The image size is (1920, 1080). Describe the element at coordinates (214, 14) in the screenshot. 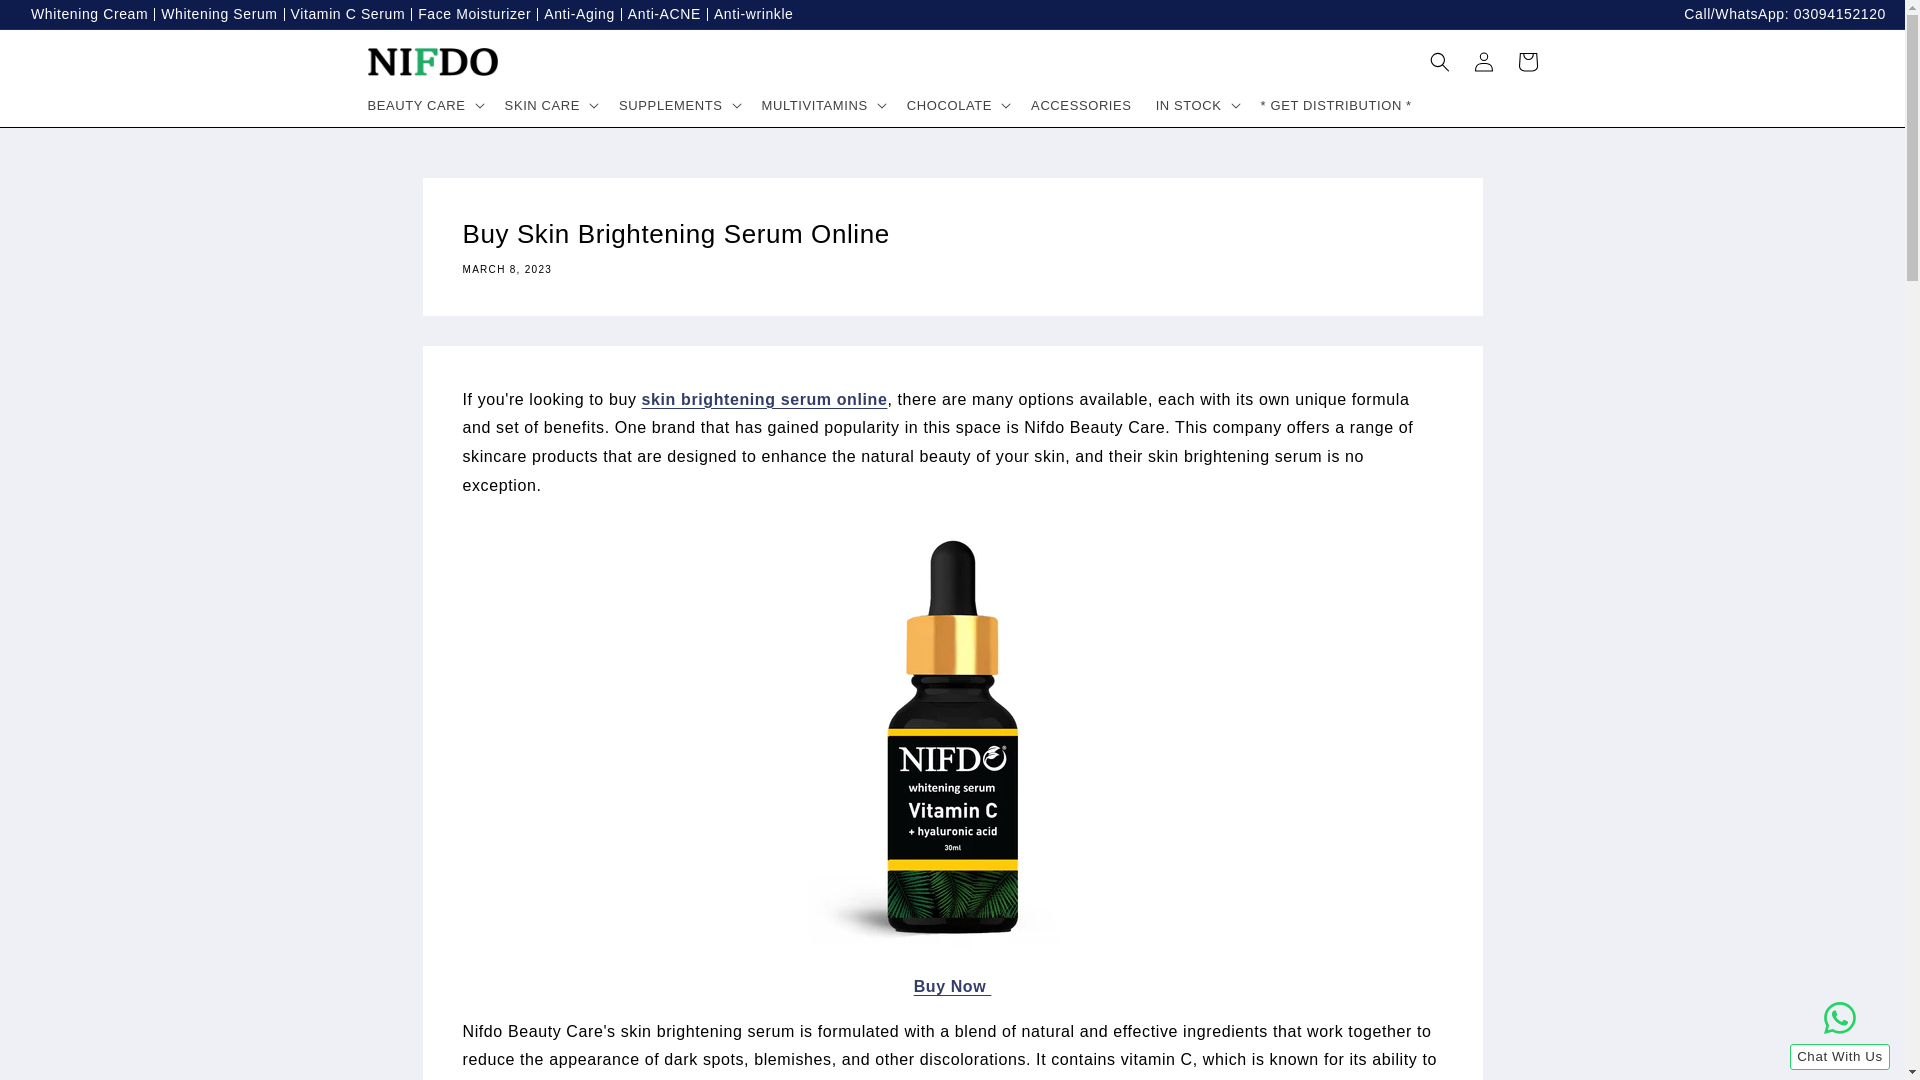

I see `Whitening Serum` at that location.